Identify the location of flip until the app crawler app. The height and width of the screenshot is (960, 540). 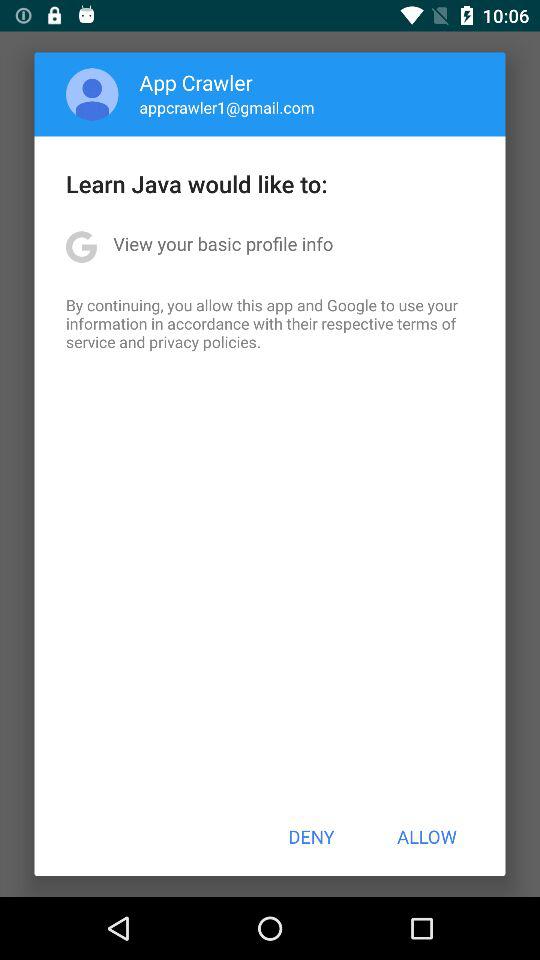
(196, 82).